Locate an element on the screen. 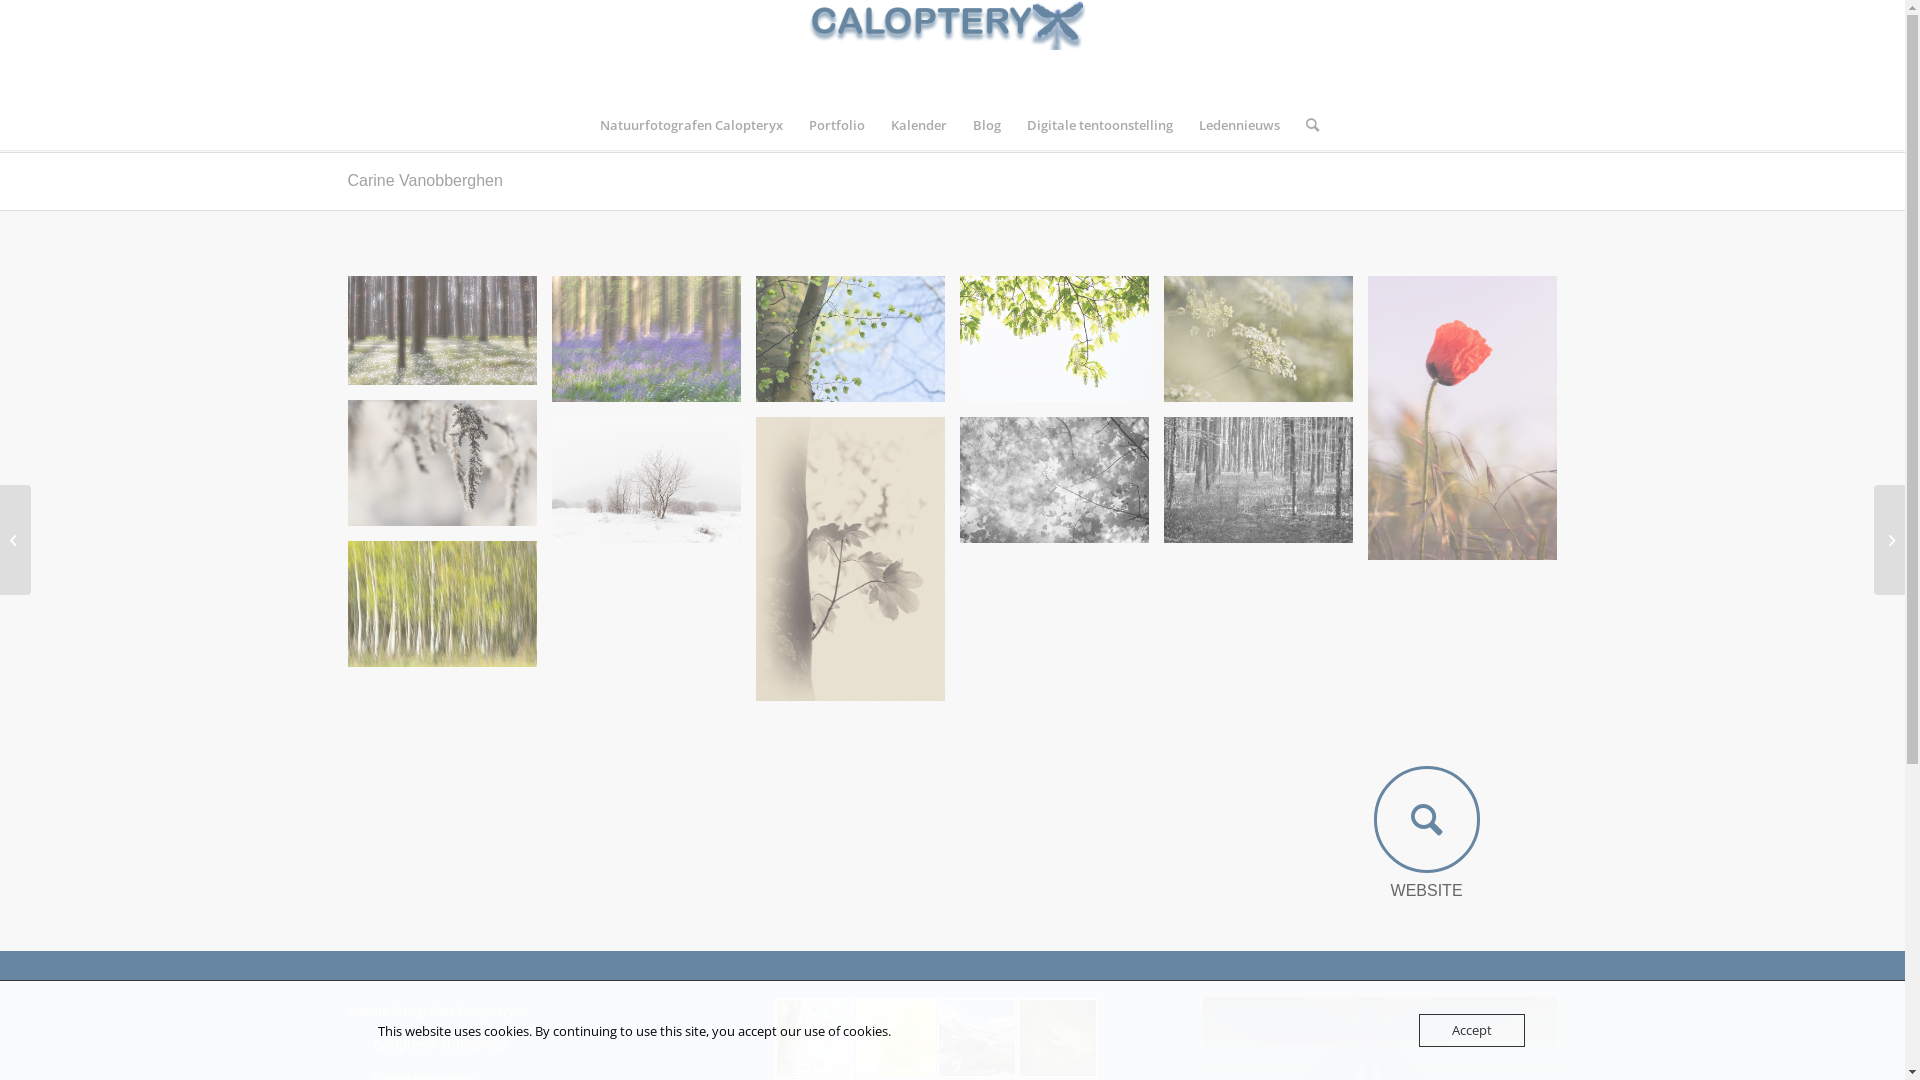  Blur lijnenspel is located at coordinates (442, 604).